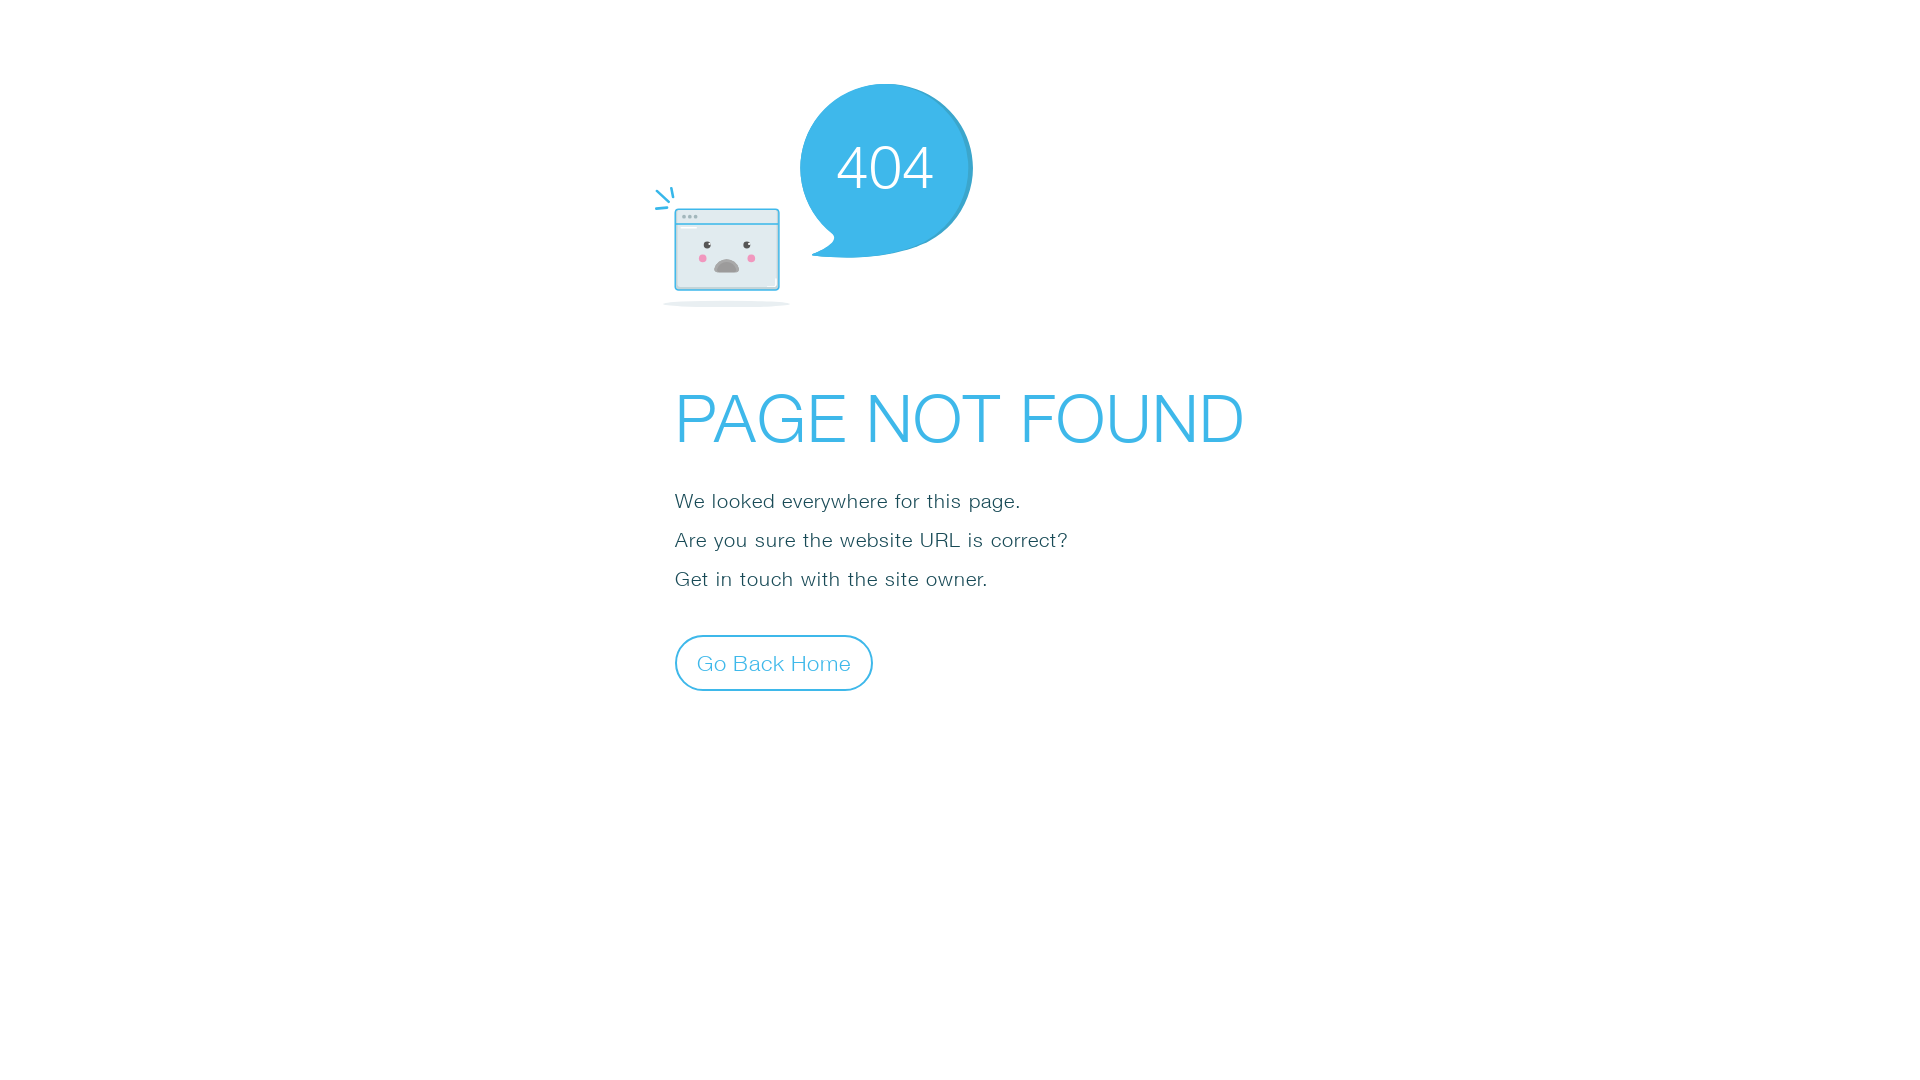 This screenshot has width=1920, height=1080. What do you see at coordinates (774, 662) in the screenshot?
I see `Go Back Home` at bounding box center [774, 662].